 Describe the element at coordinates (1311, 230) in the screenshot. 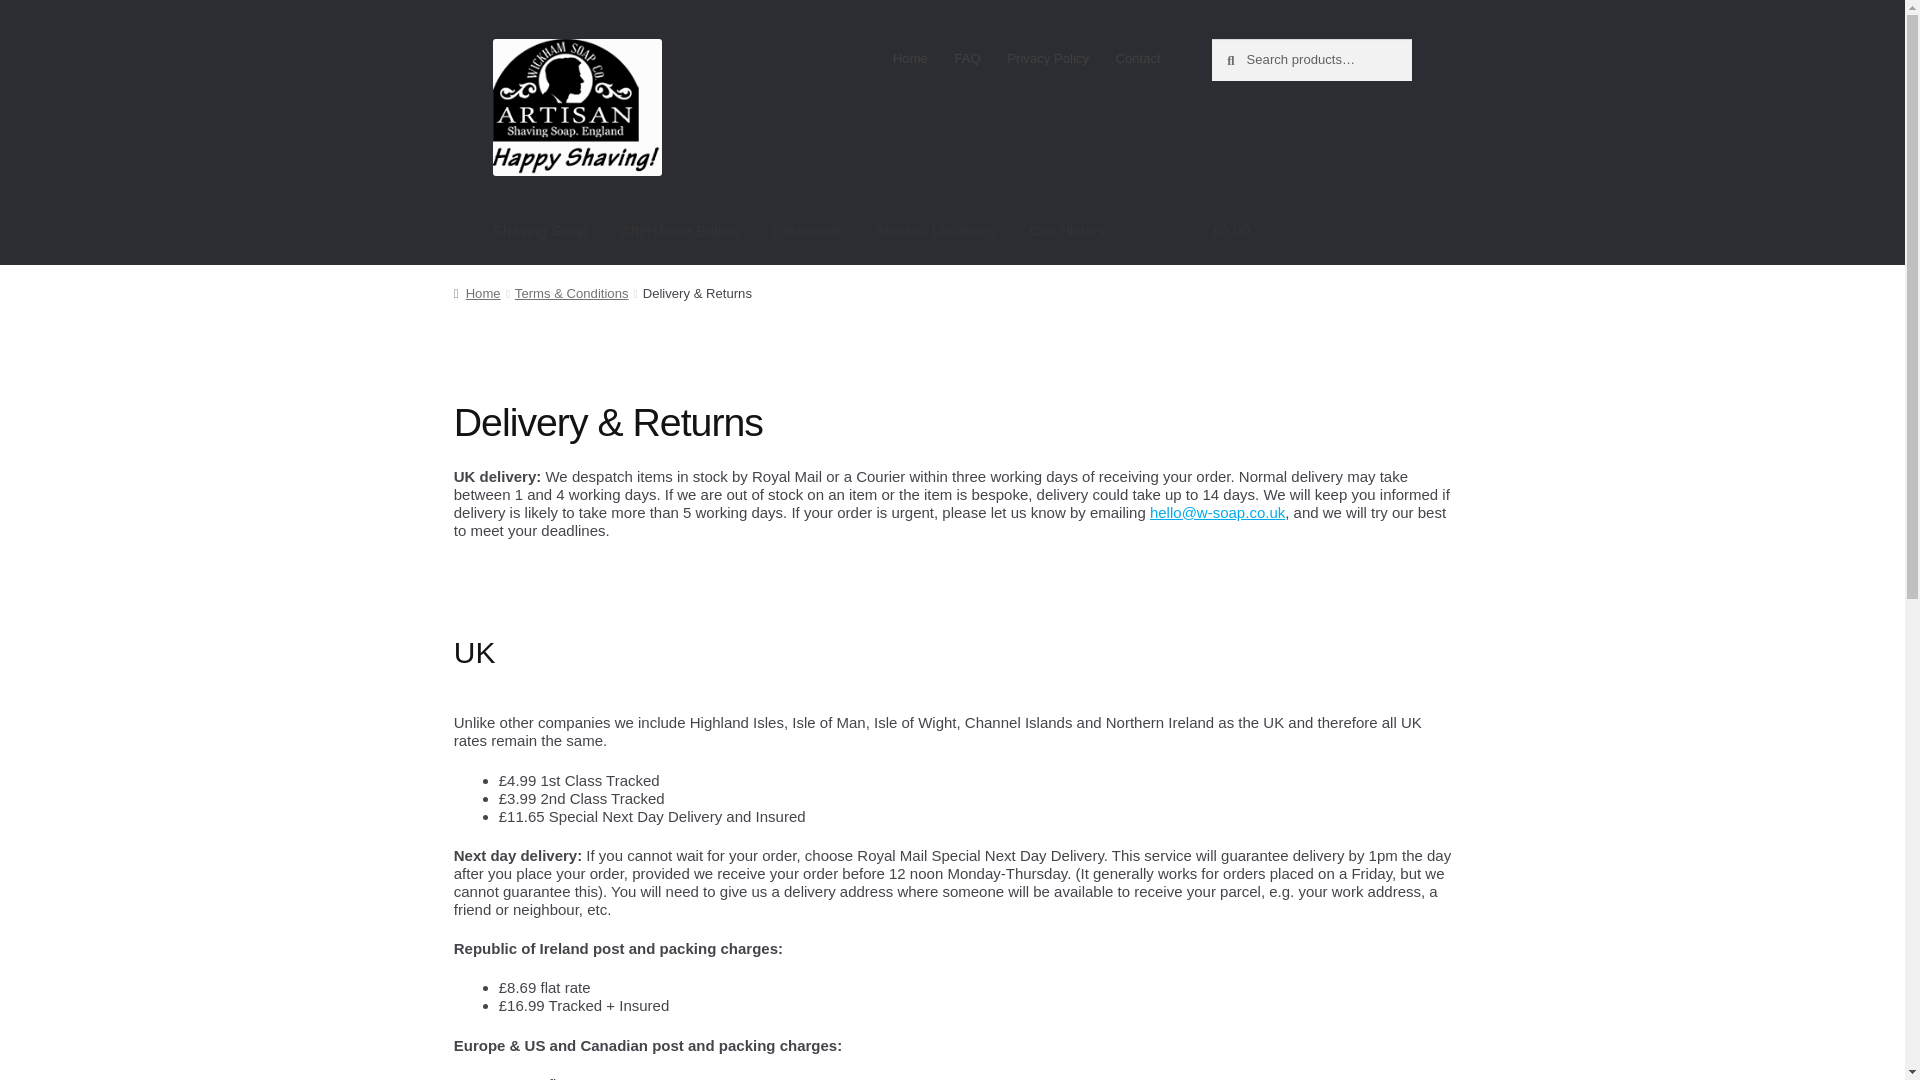

I see `View your shopping cart` at that location.